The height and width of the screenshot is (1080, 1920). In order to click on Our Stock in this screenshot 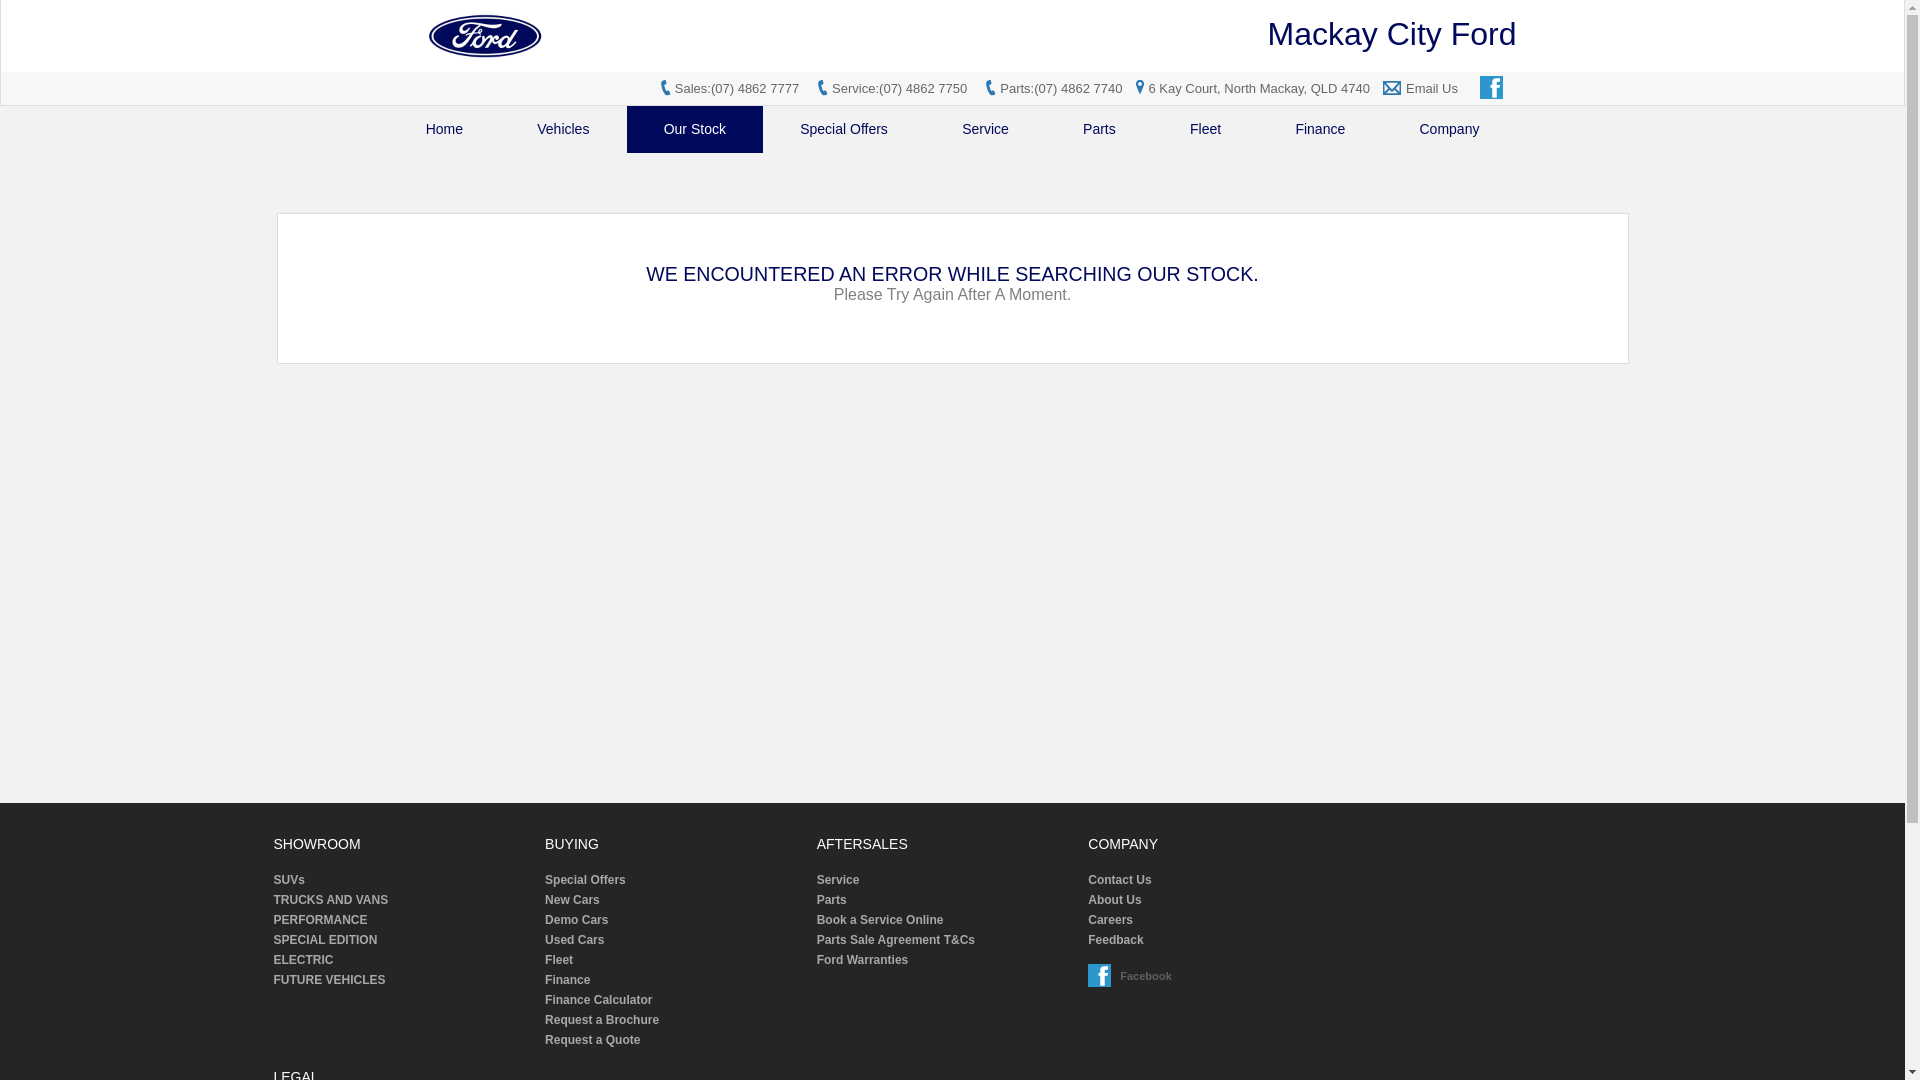, I will do `click(696, 130)`.